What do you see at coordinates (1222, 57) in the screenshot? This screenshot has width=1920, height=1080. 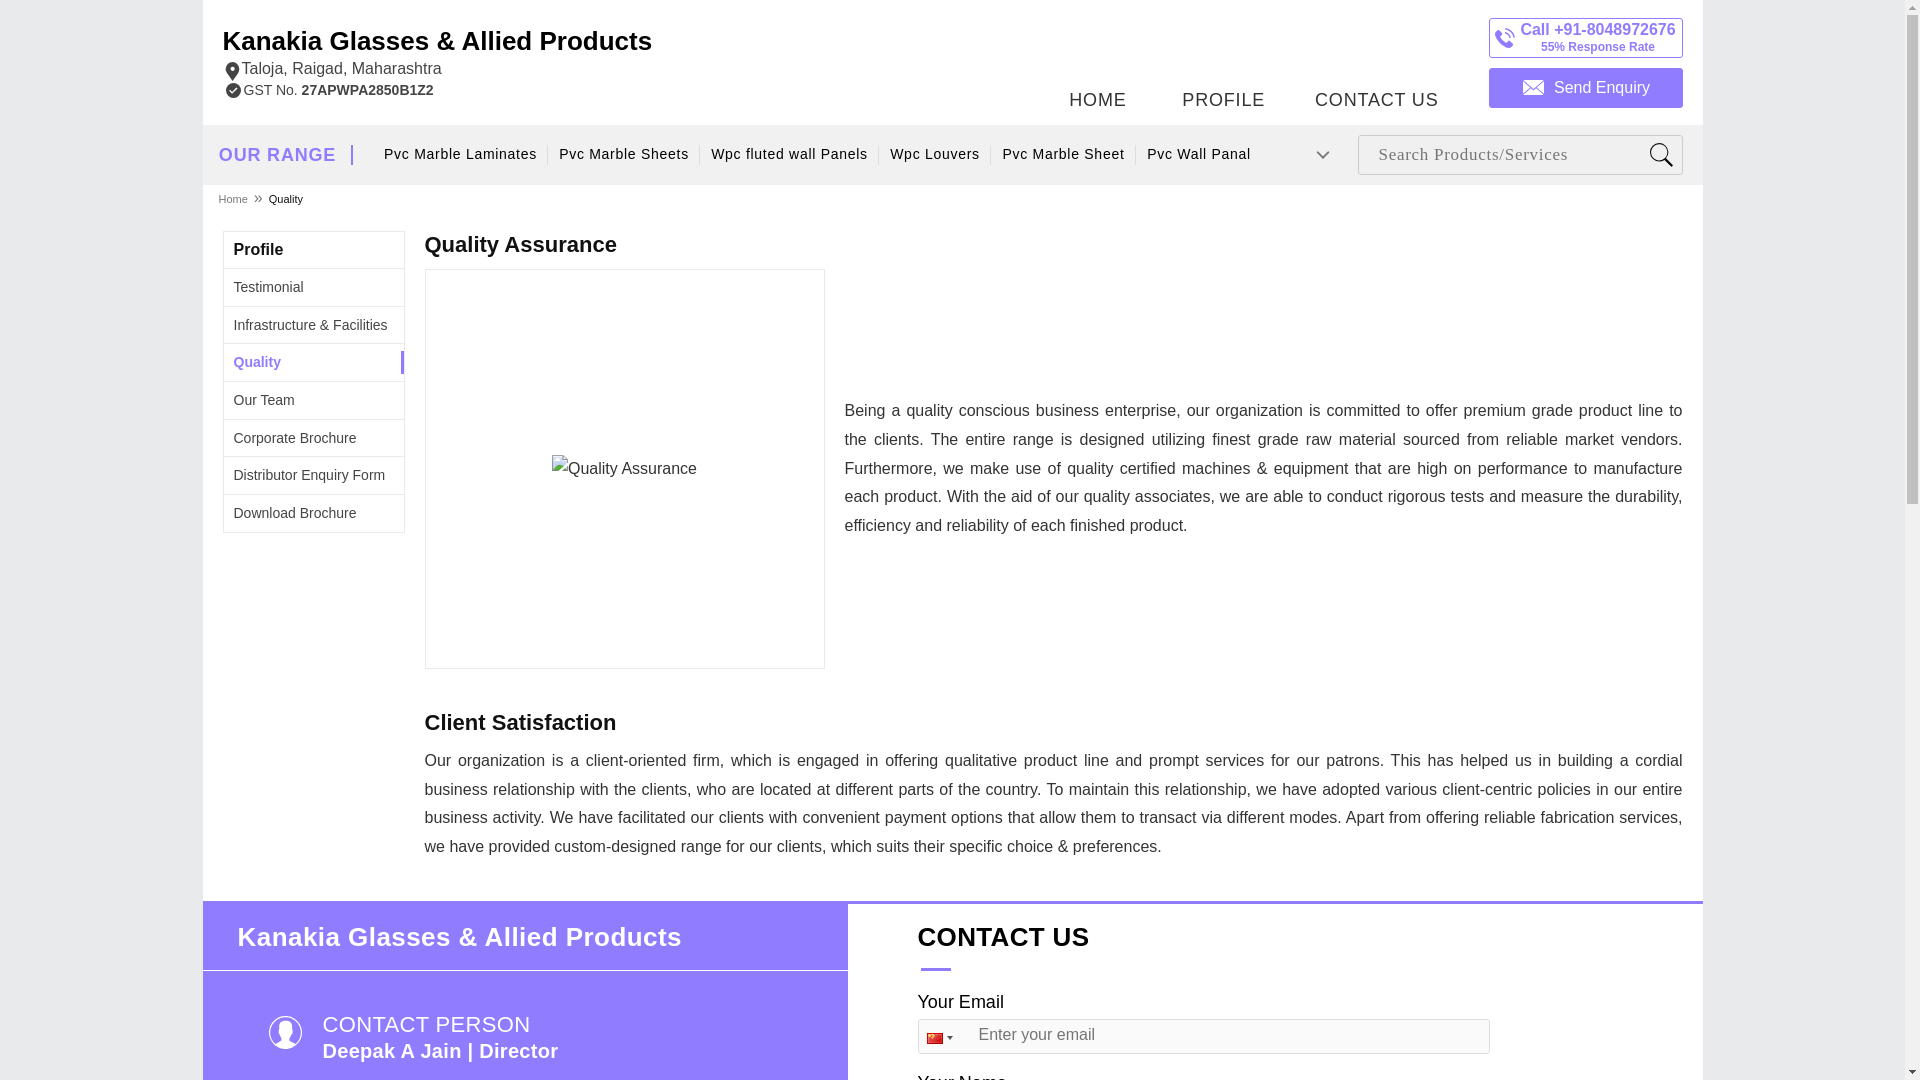 I see `PROFILE` at bounding box center [1222, 57].